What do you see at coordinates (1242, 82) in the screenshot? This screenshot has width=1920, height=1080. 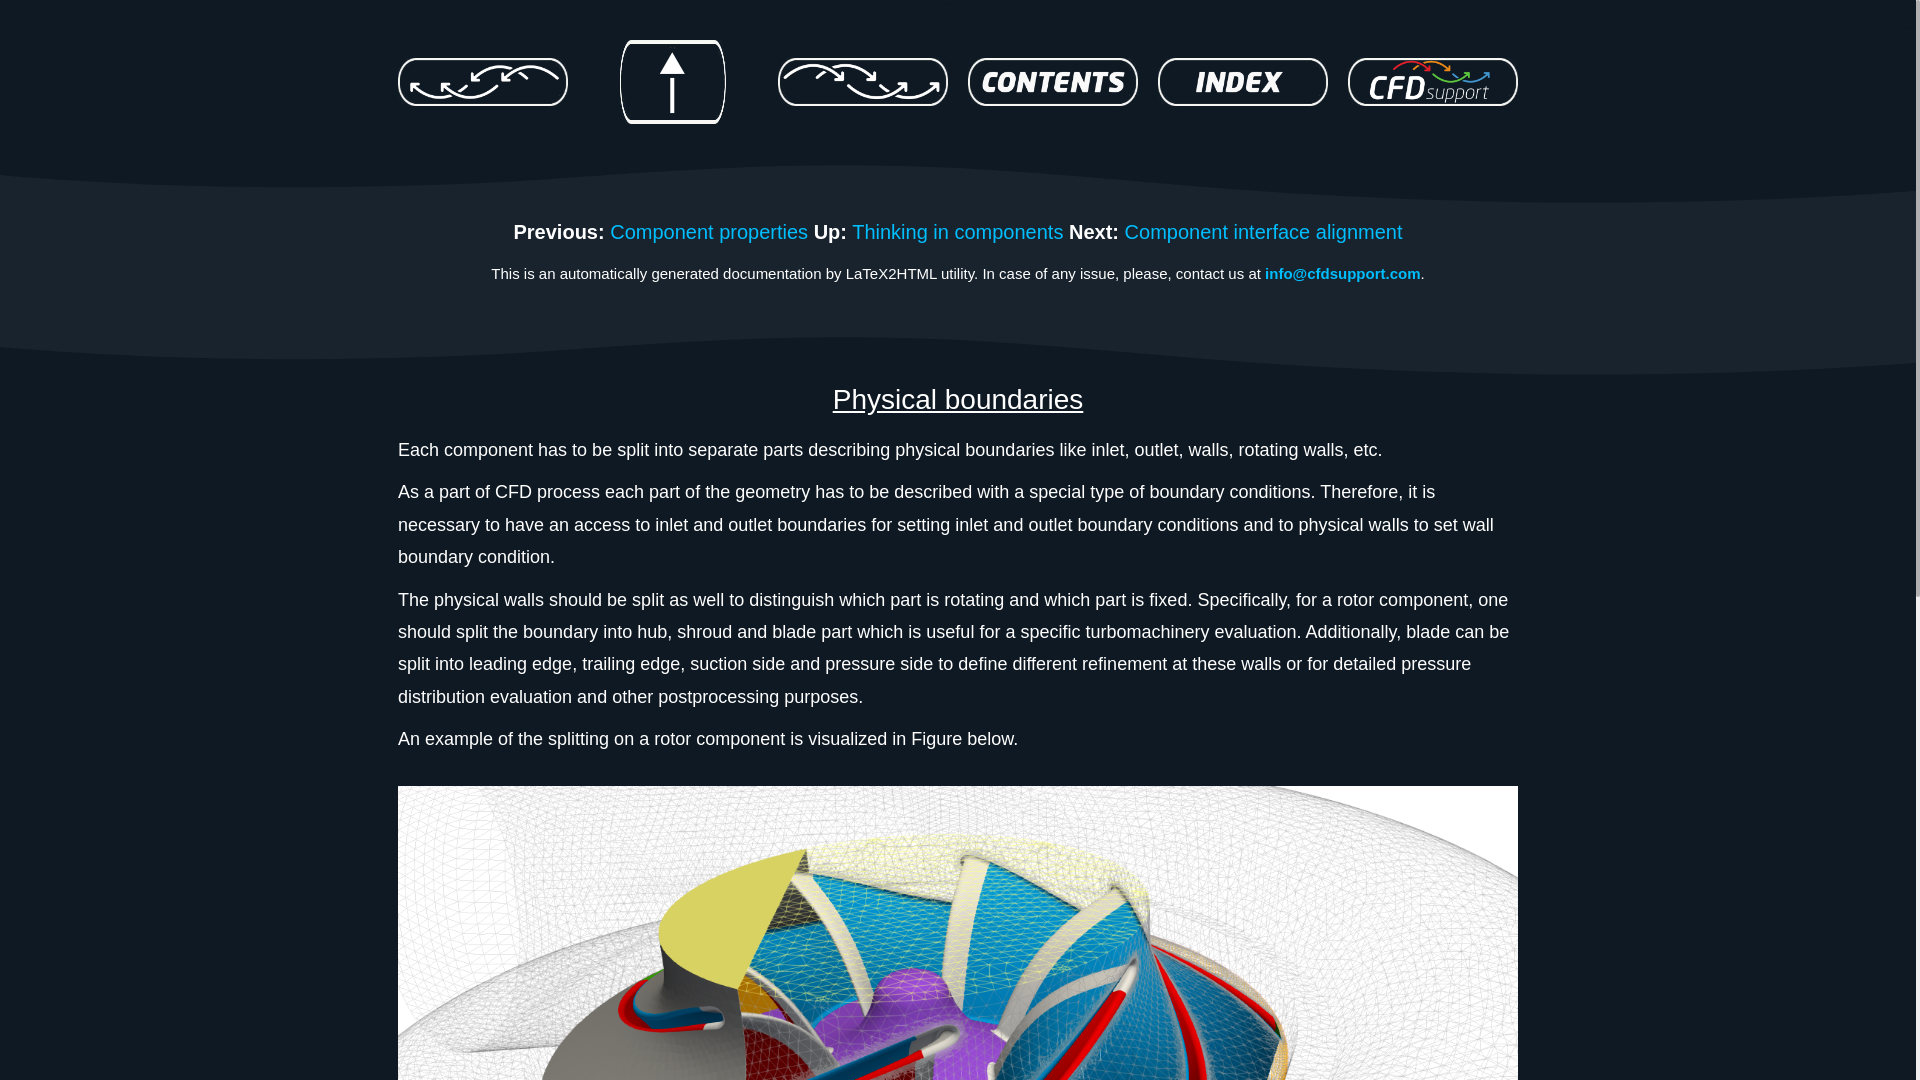 I see `Node32 5` at bounding box center [1242, 82].